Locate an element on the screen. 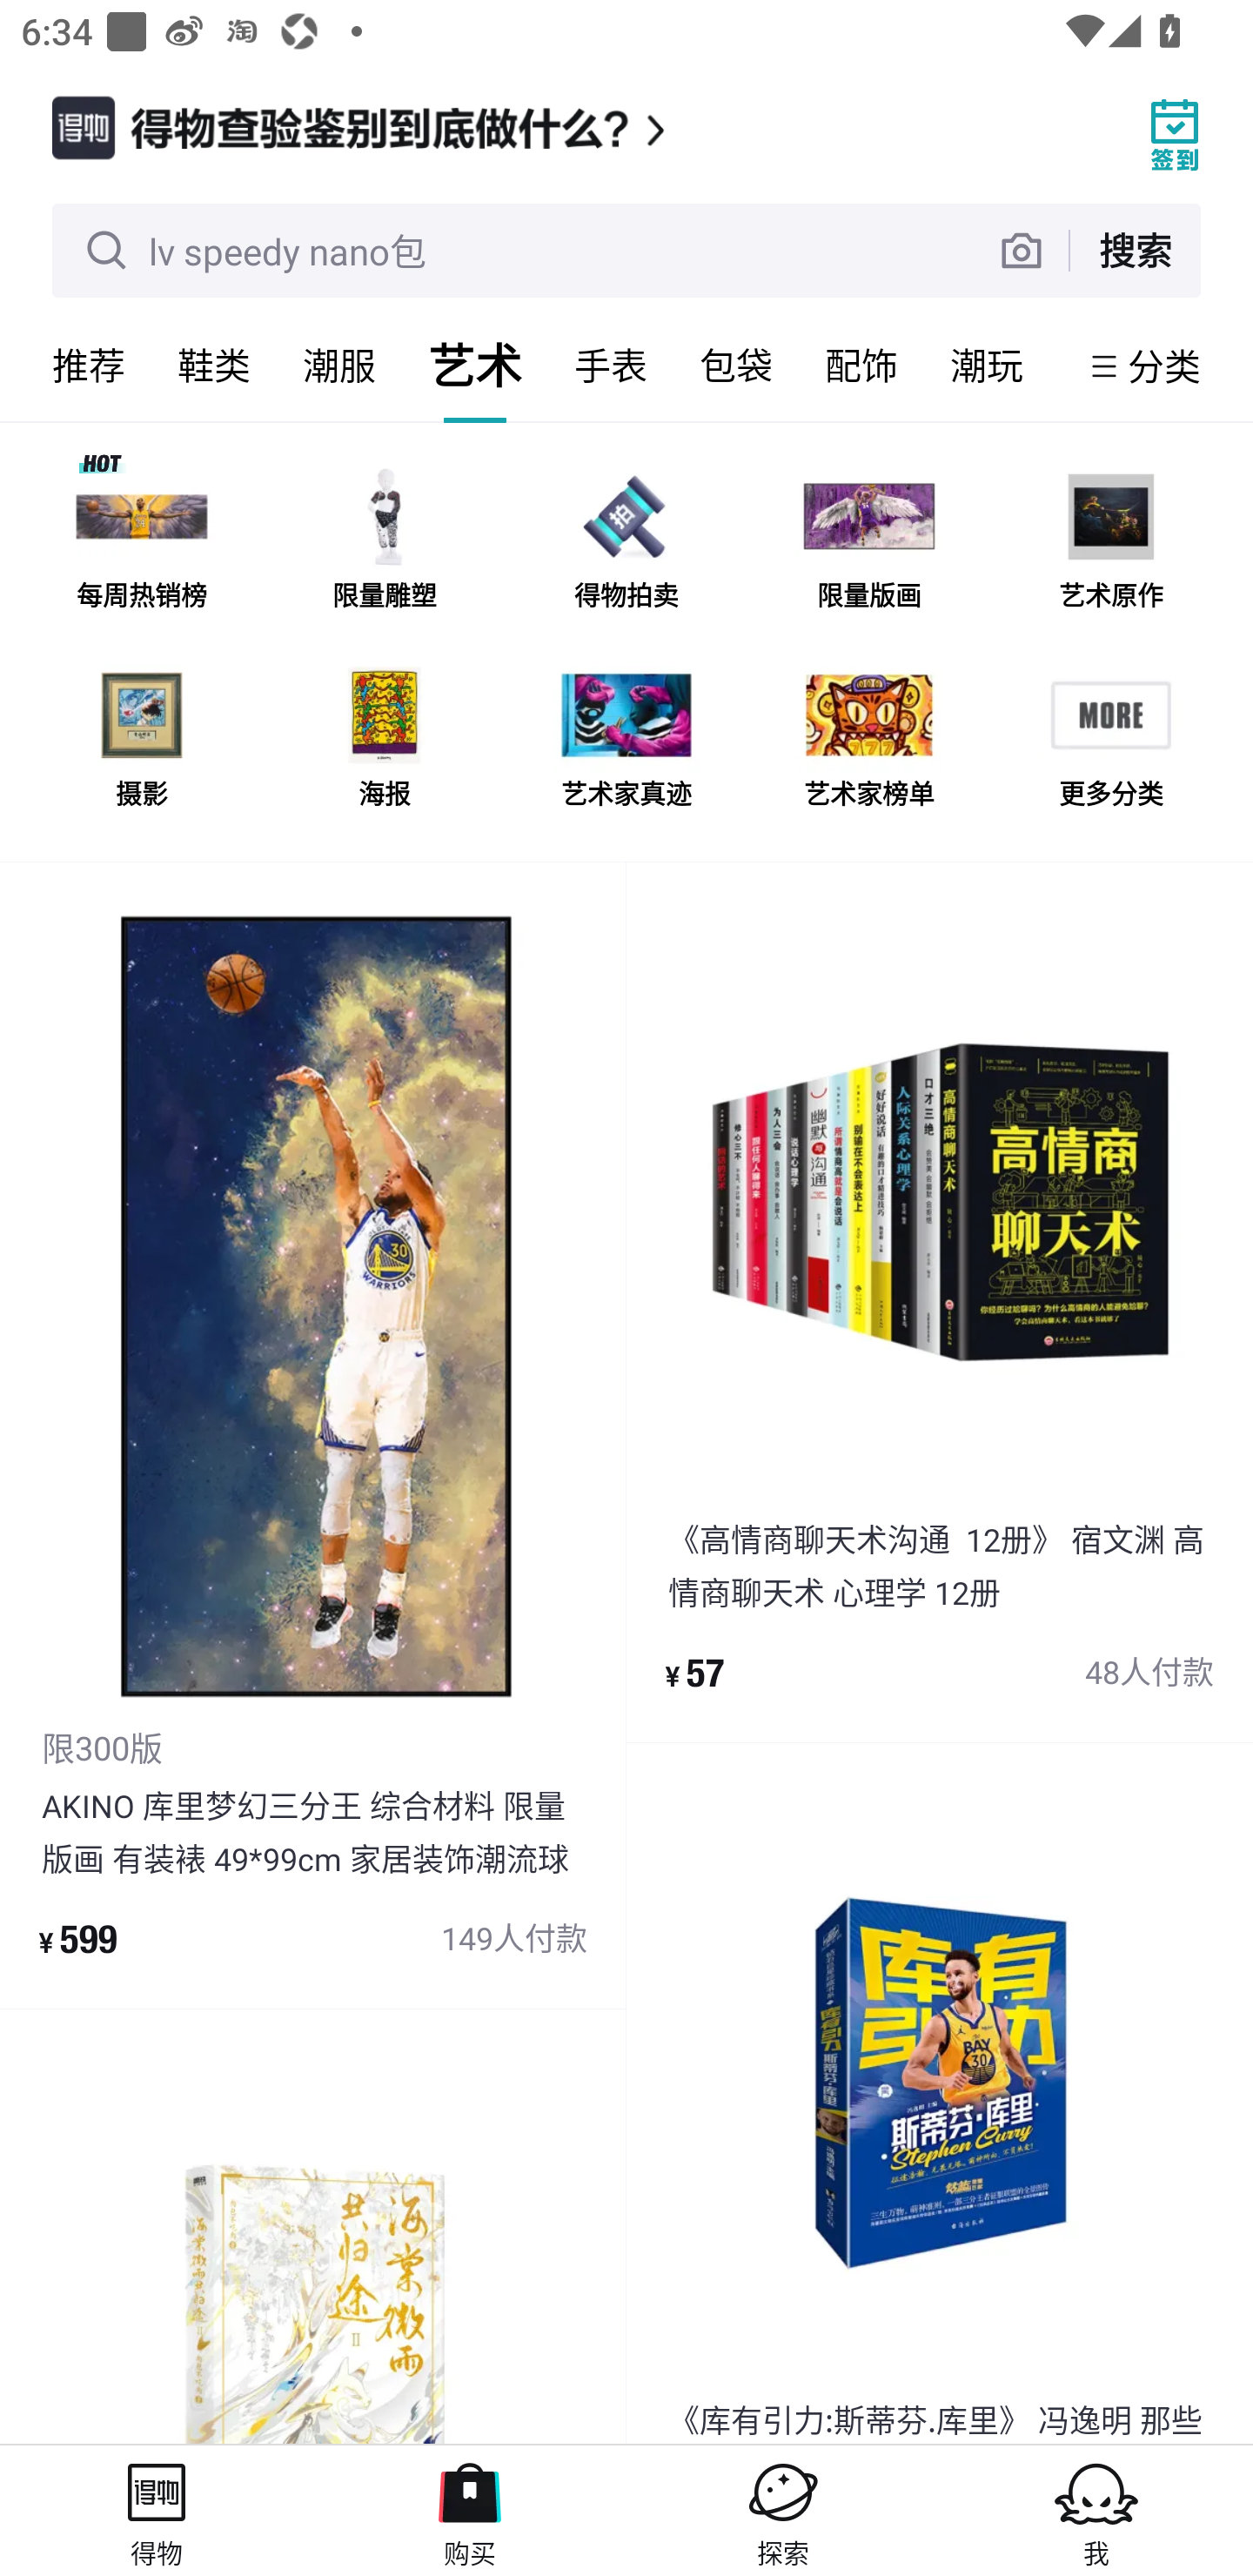 This screenshot has width=1253, height=2576. 《高情商聊天术沟通  12册》 宿文渊 高
情商聊天术 心理学 12册 ¥ 57 48人付款 is located at coordinates (940, 1302).